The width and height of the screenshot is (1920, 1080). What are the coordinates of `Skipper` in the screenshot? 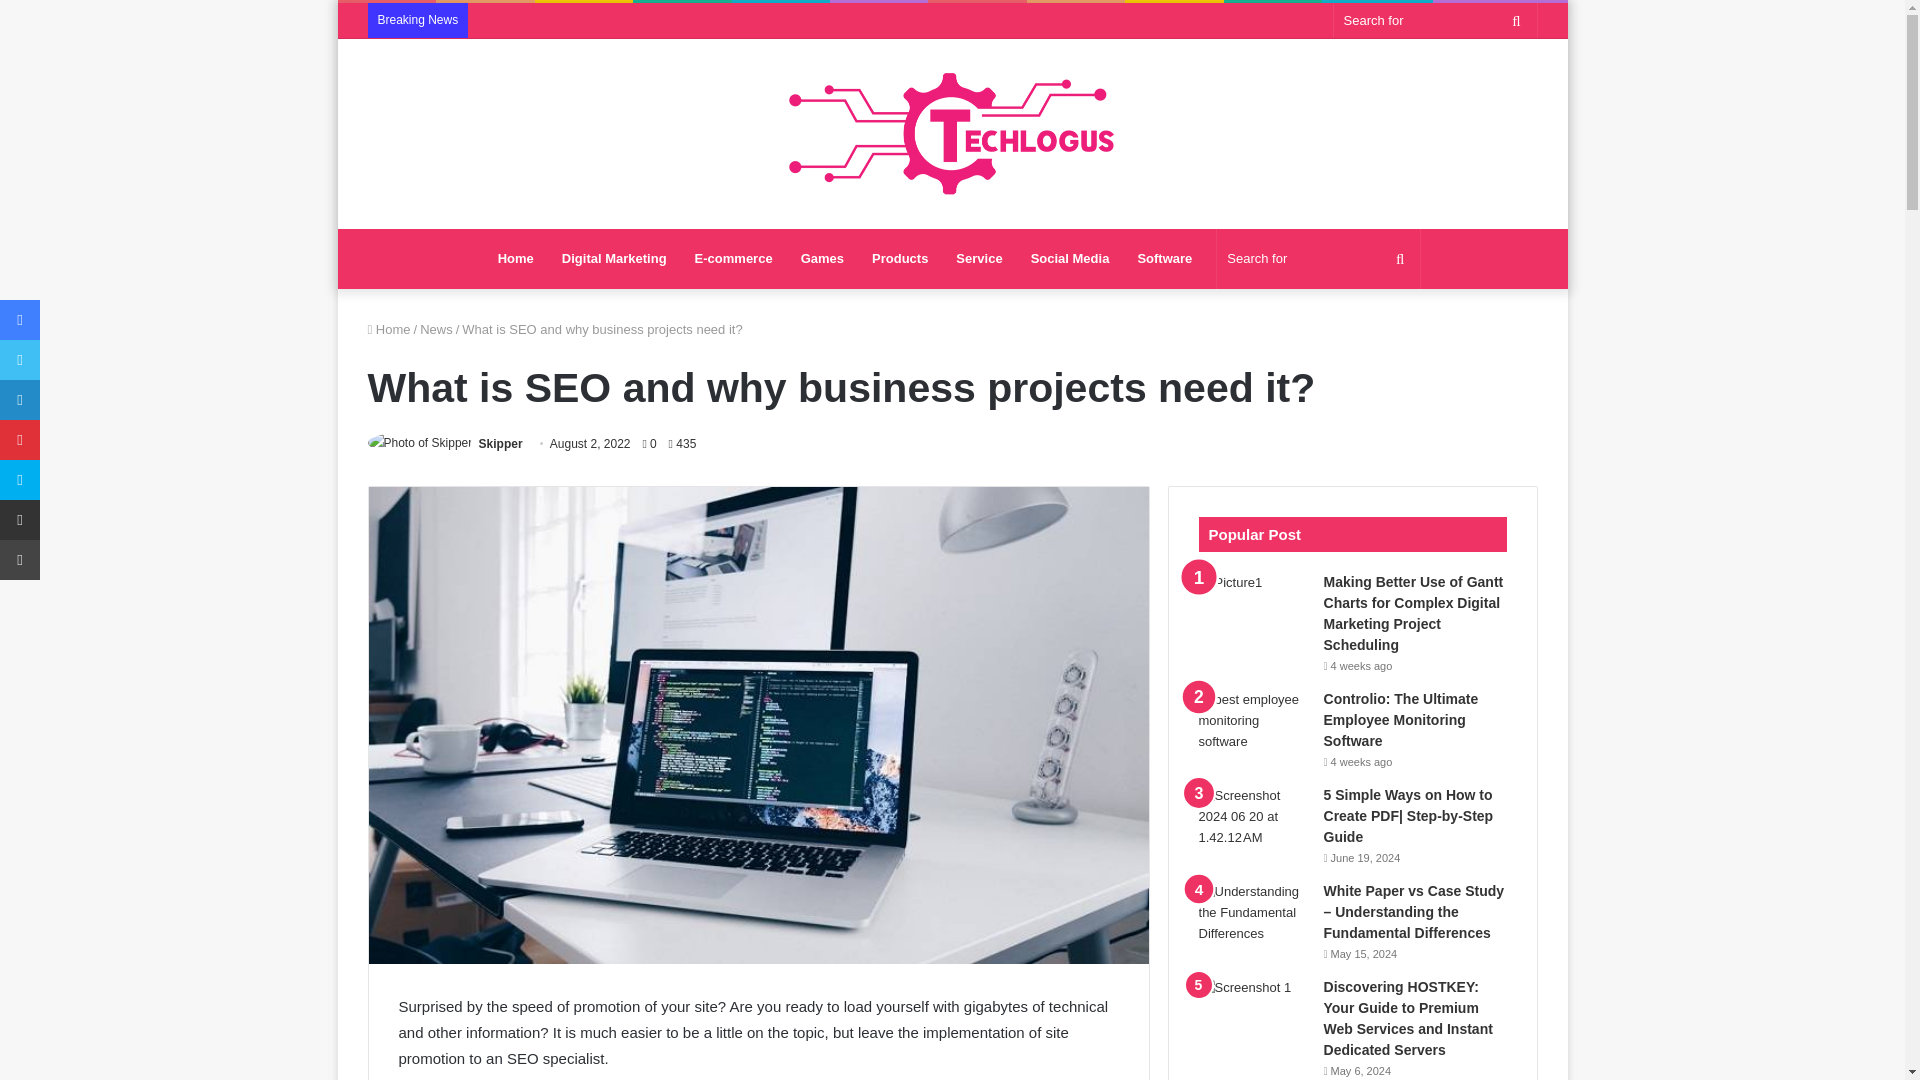 It's located at (500, 444).